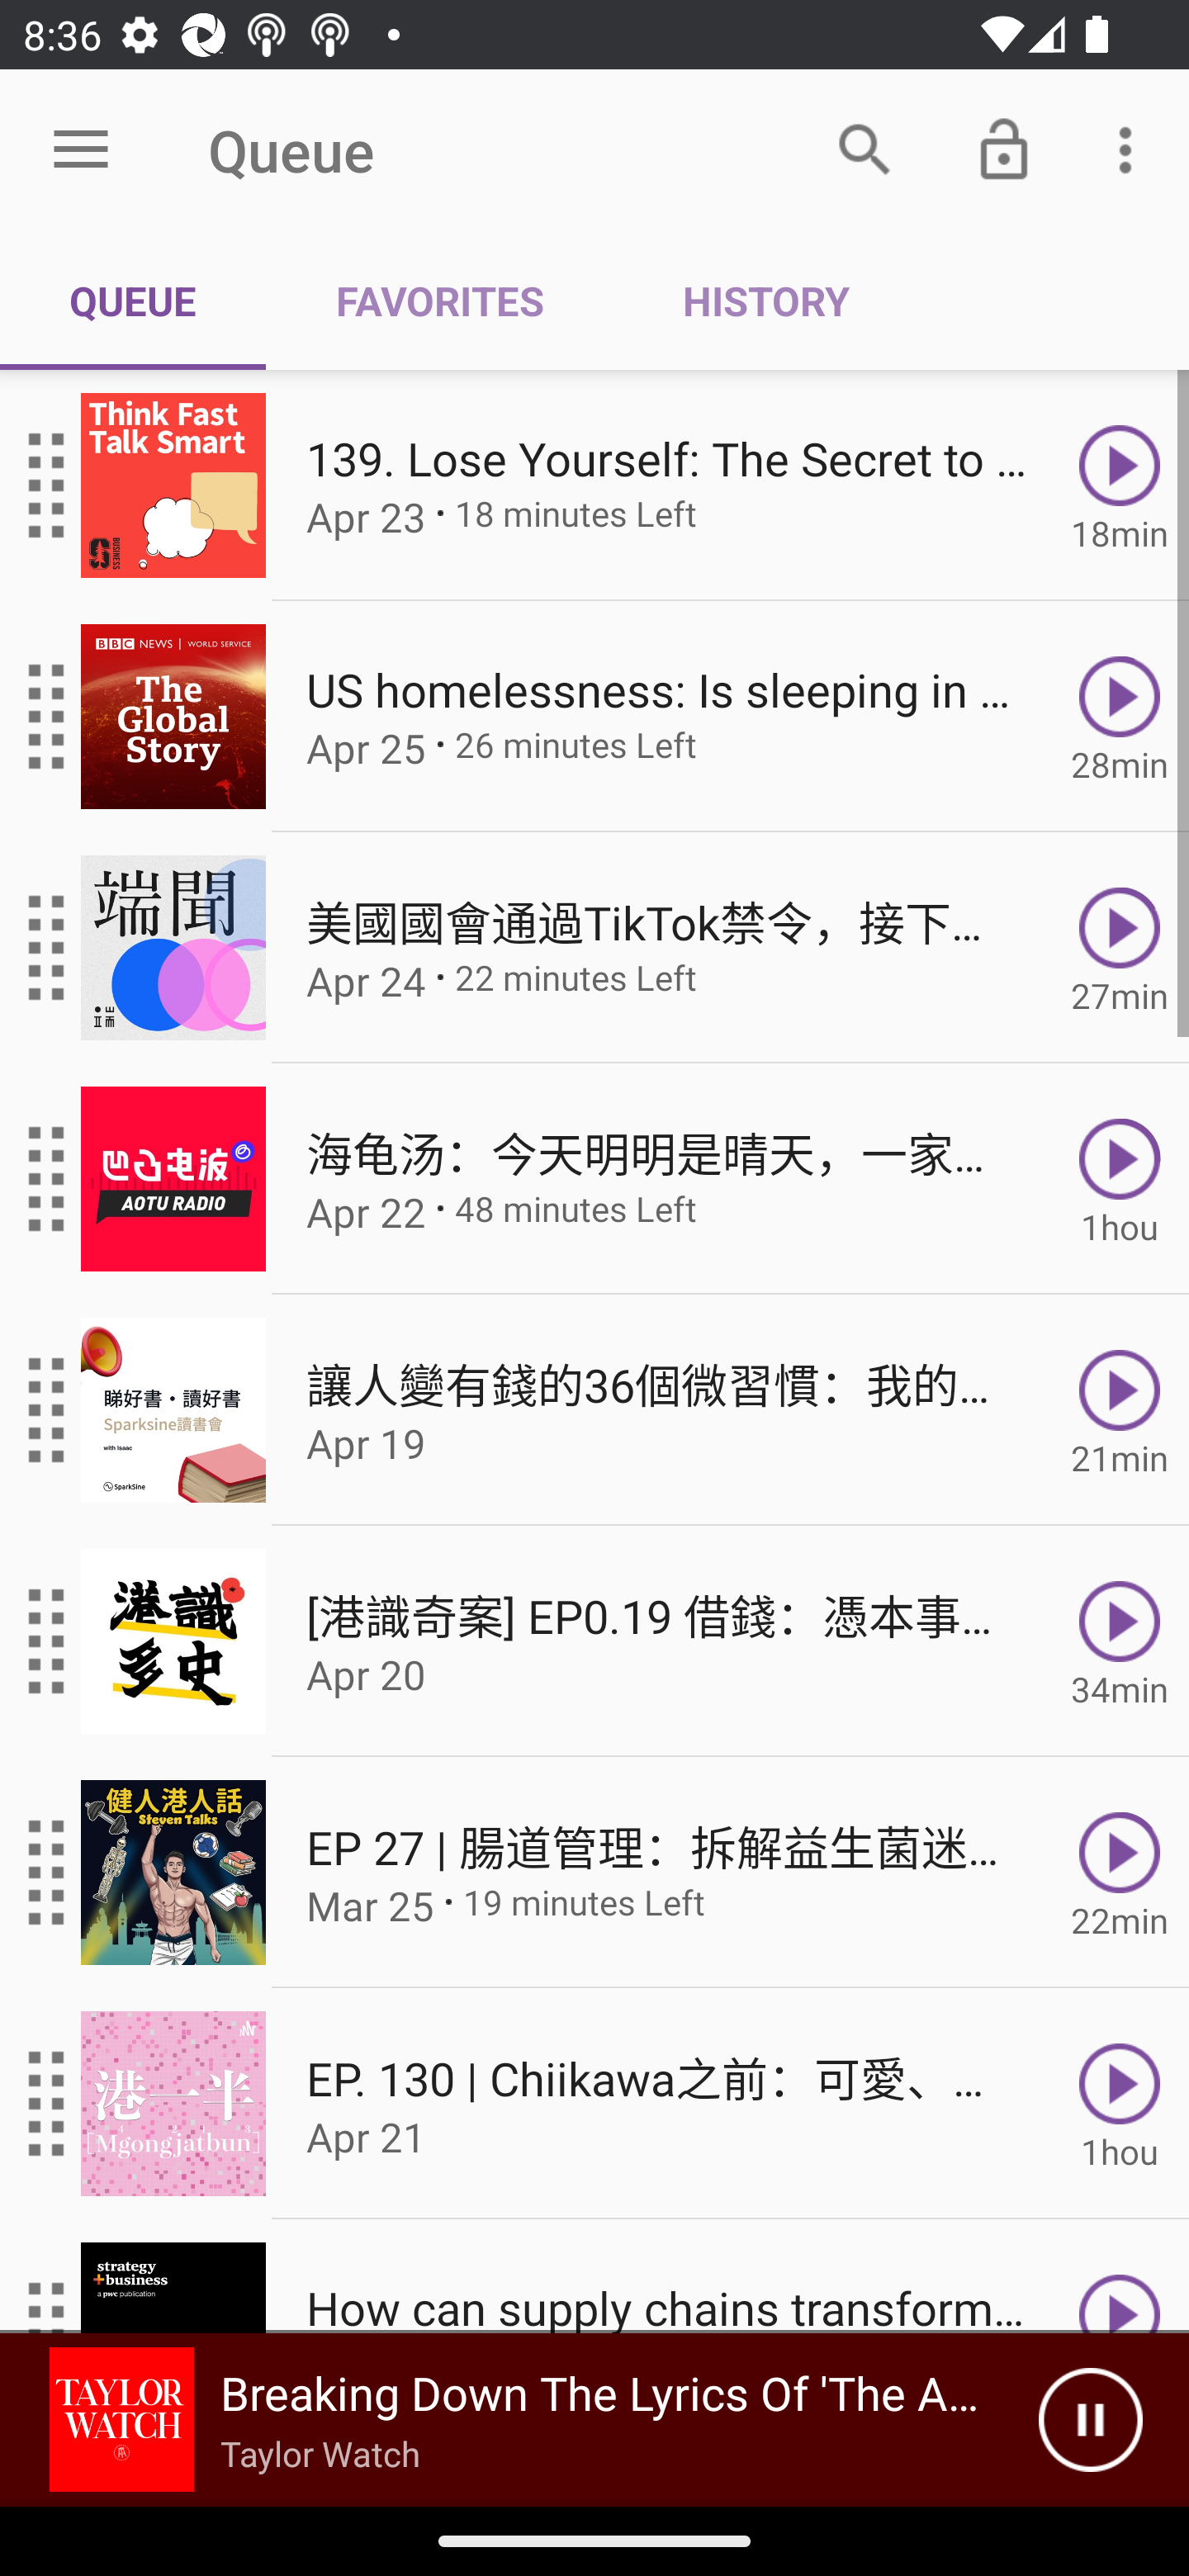 This screenshot has height=2576, width=1189. Describe the element at coordinates (81, 150) in the screenshot. I see `Open menu` at that location.